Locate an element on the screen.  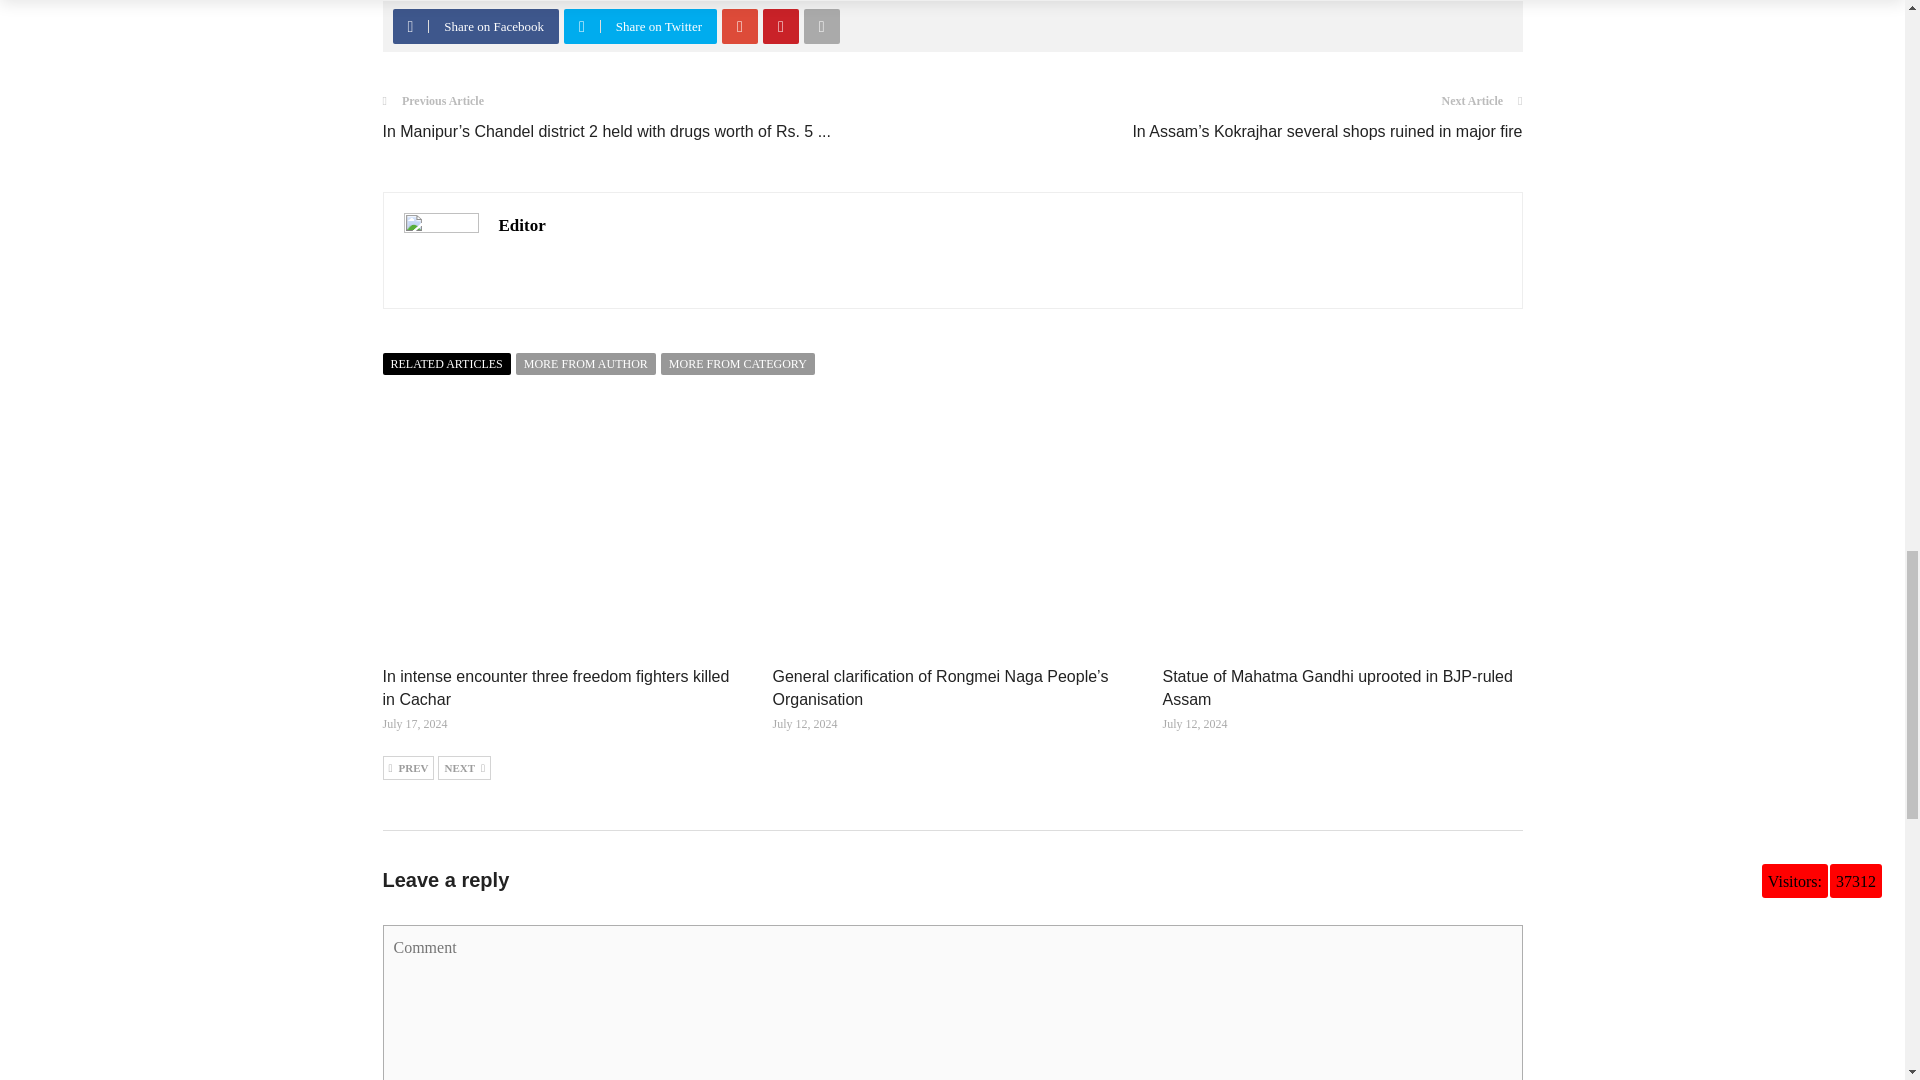
Twitter is located at coordinates (582, 26).